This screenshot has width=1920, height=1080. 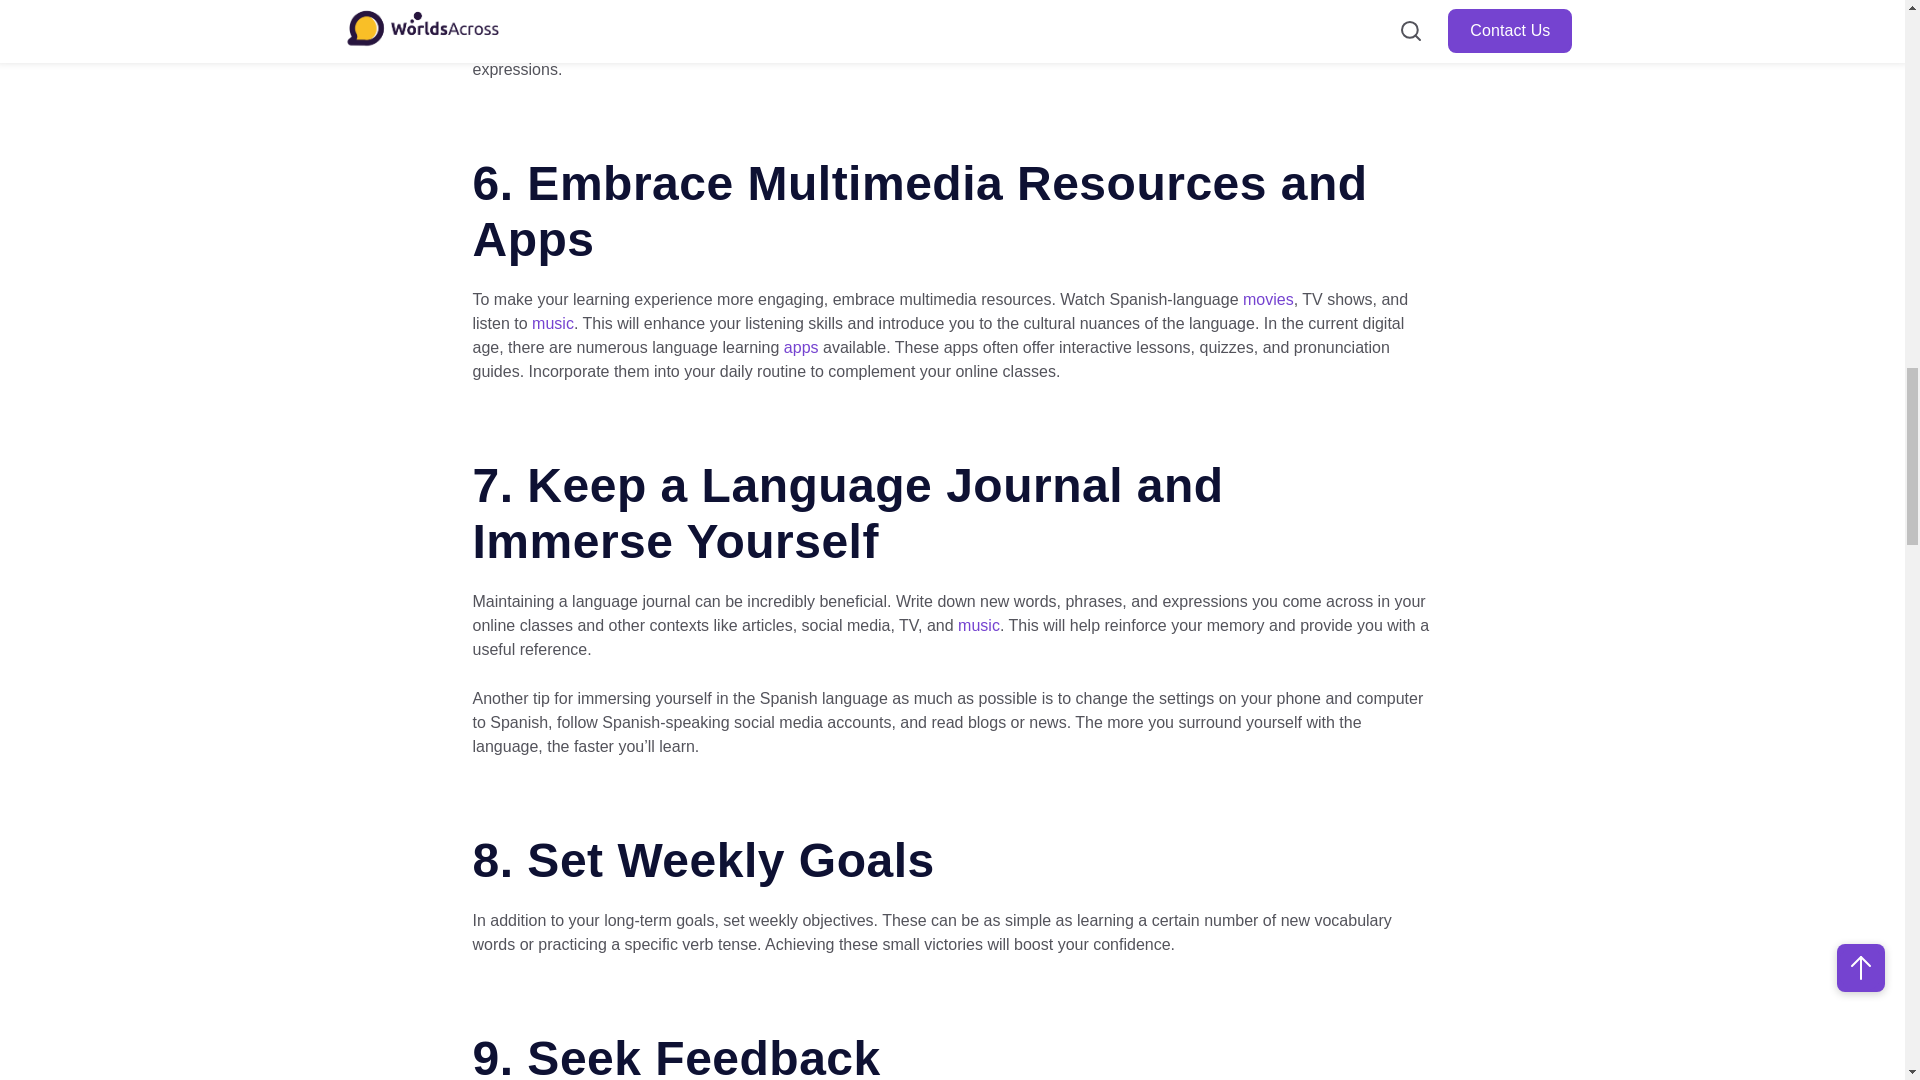 I want to click on apps, so click(x=801, y=348).